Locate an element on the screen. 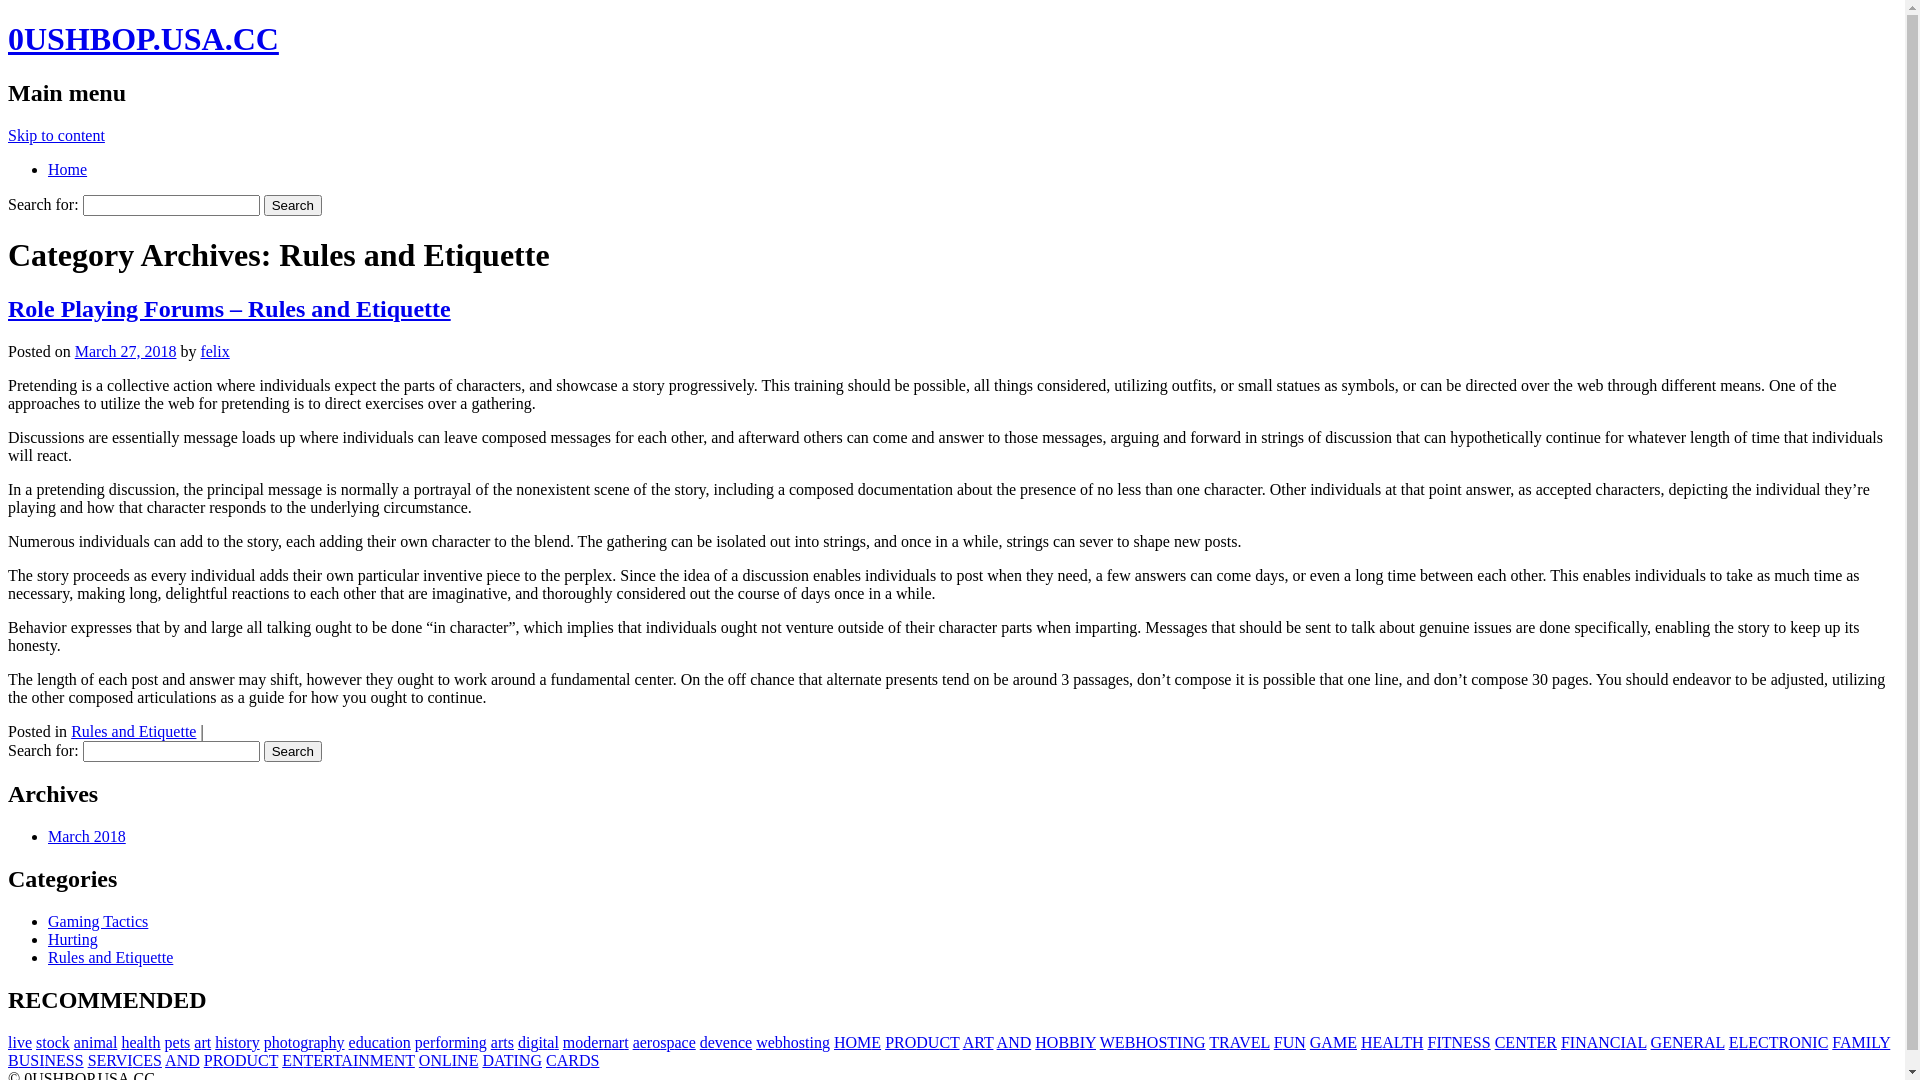  E is located at coordinates (1352, 1042).